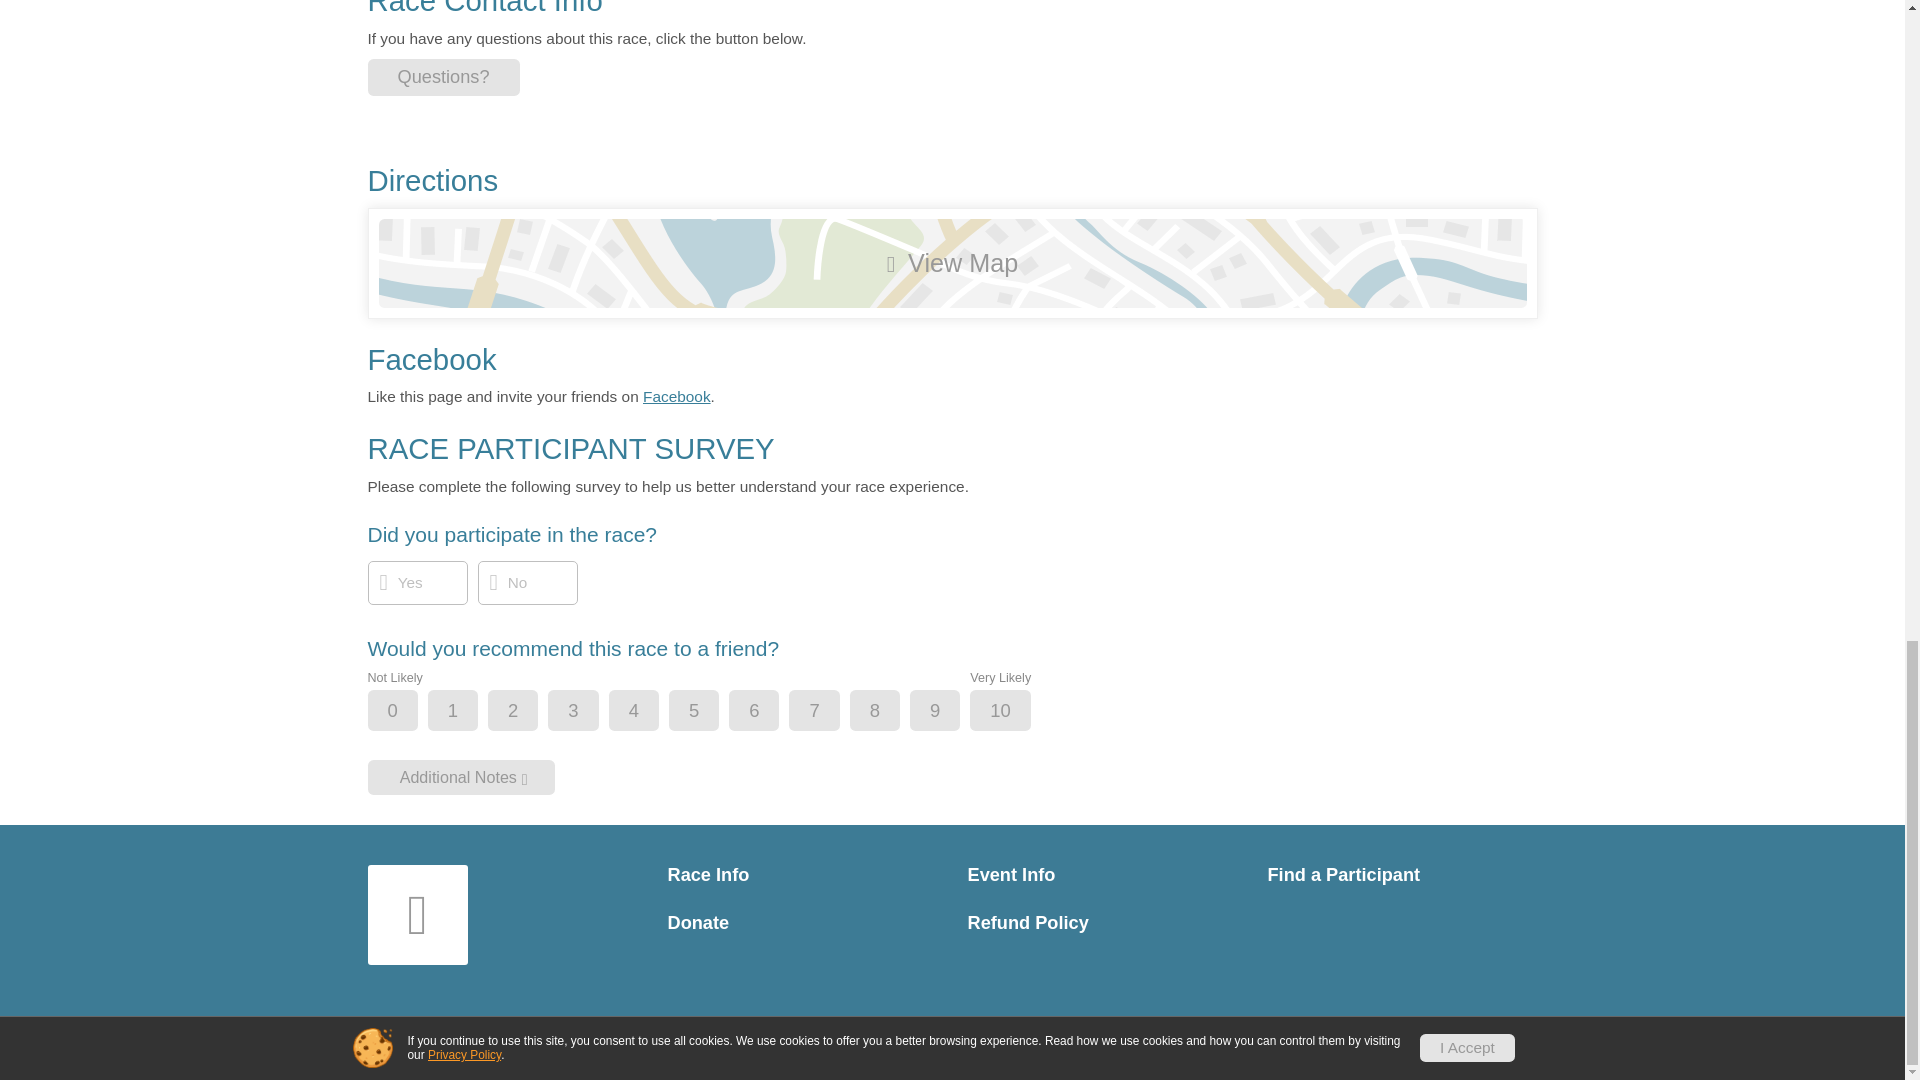 This screenshot has height=1080, width=1920. Describe the element at coordinates (711, 712) in the screenshot. I see `5` at that location.